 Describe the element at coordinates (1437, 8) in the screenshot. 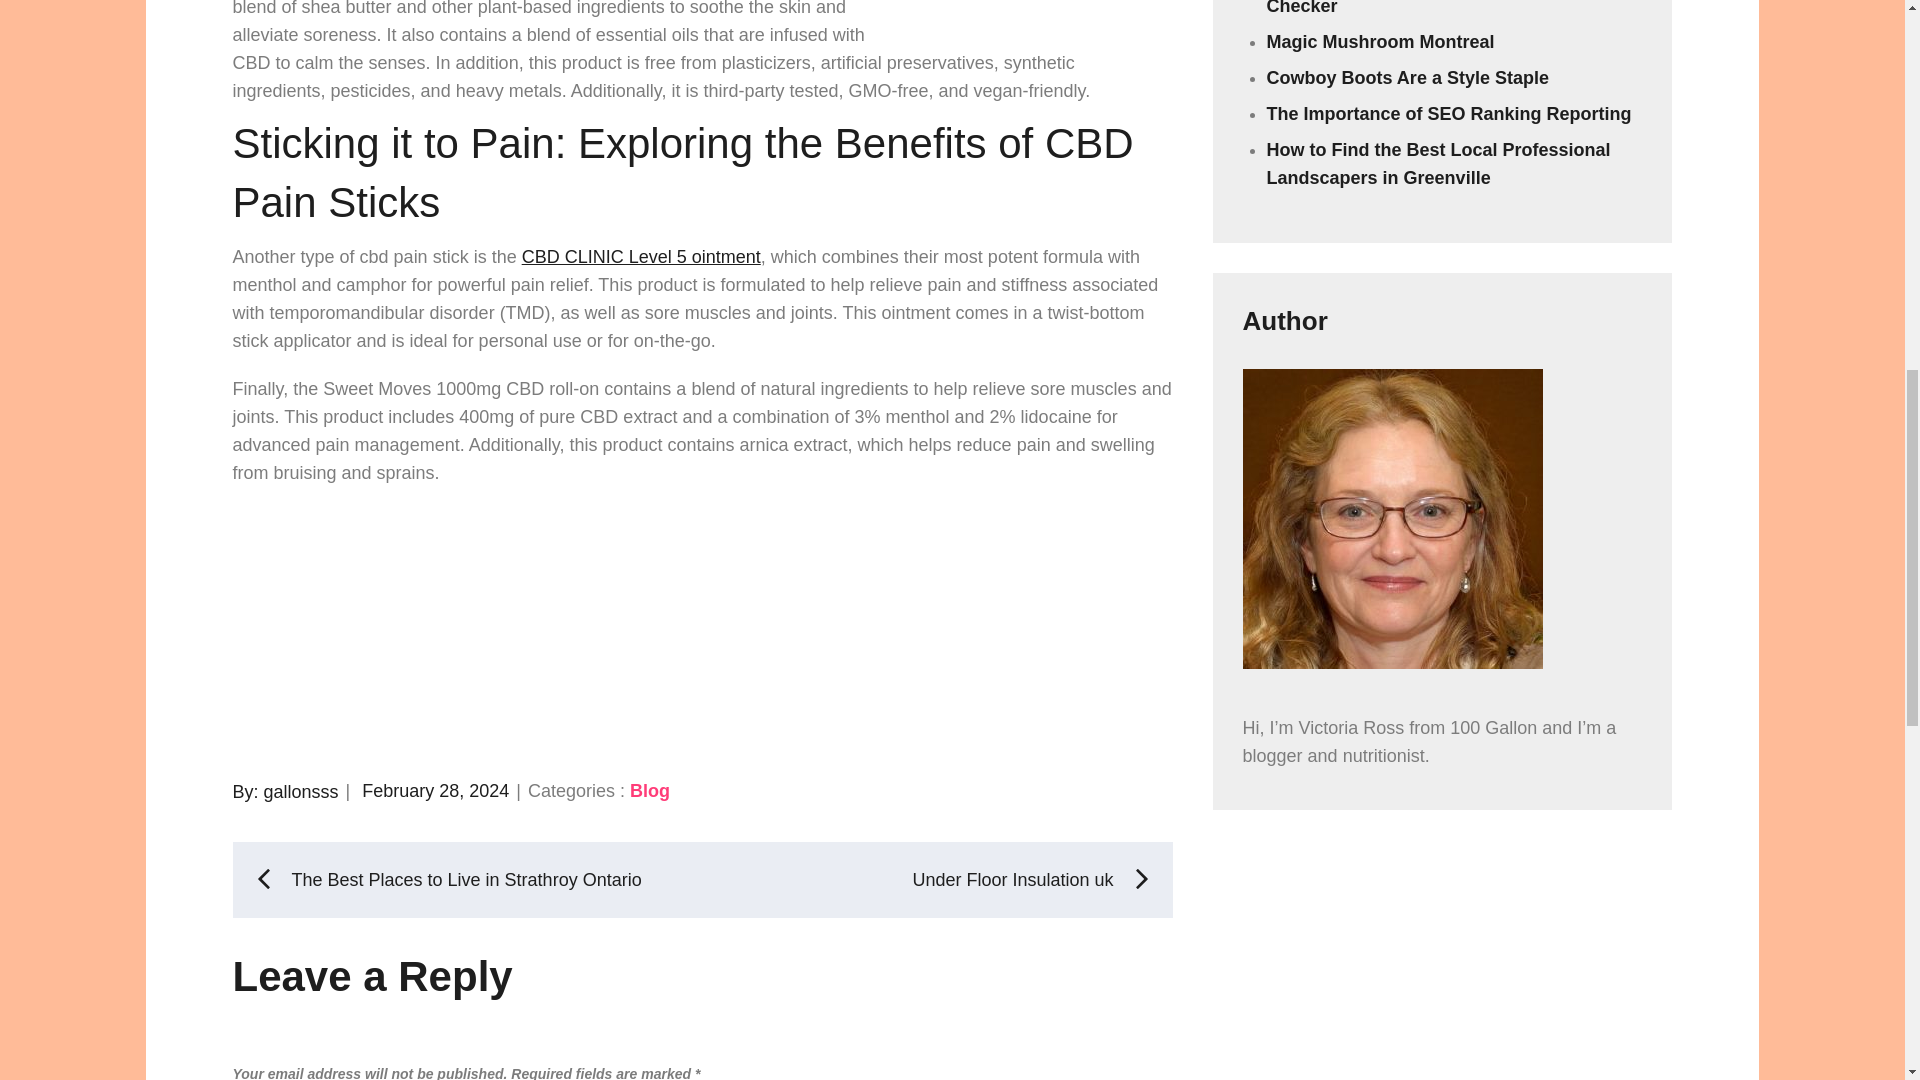

I see `How to Use an Online Email Verification Checker` at that location.